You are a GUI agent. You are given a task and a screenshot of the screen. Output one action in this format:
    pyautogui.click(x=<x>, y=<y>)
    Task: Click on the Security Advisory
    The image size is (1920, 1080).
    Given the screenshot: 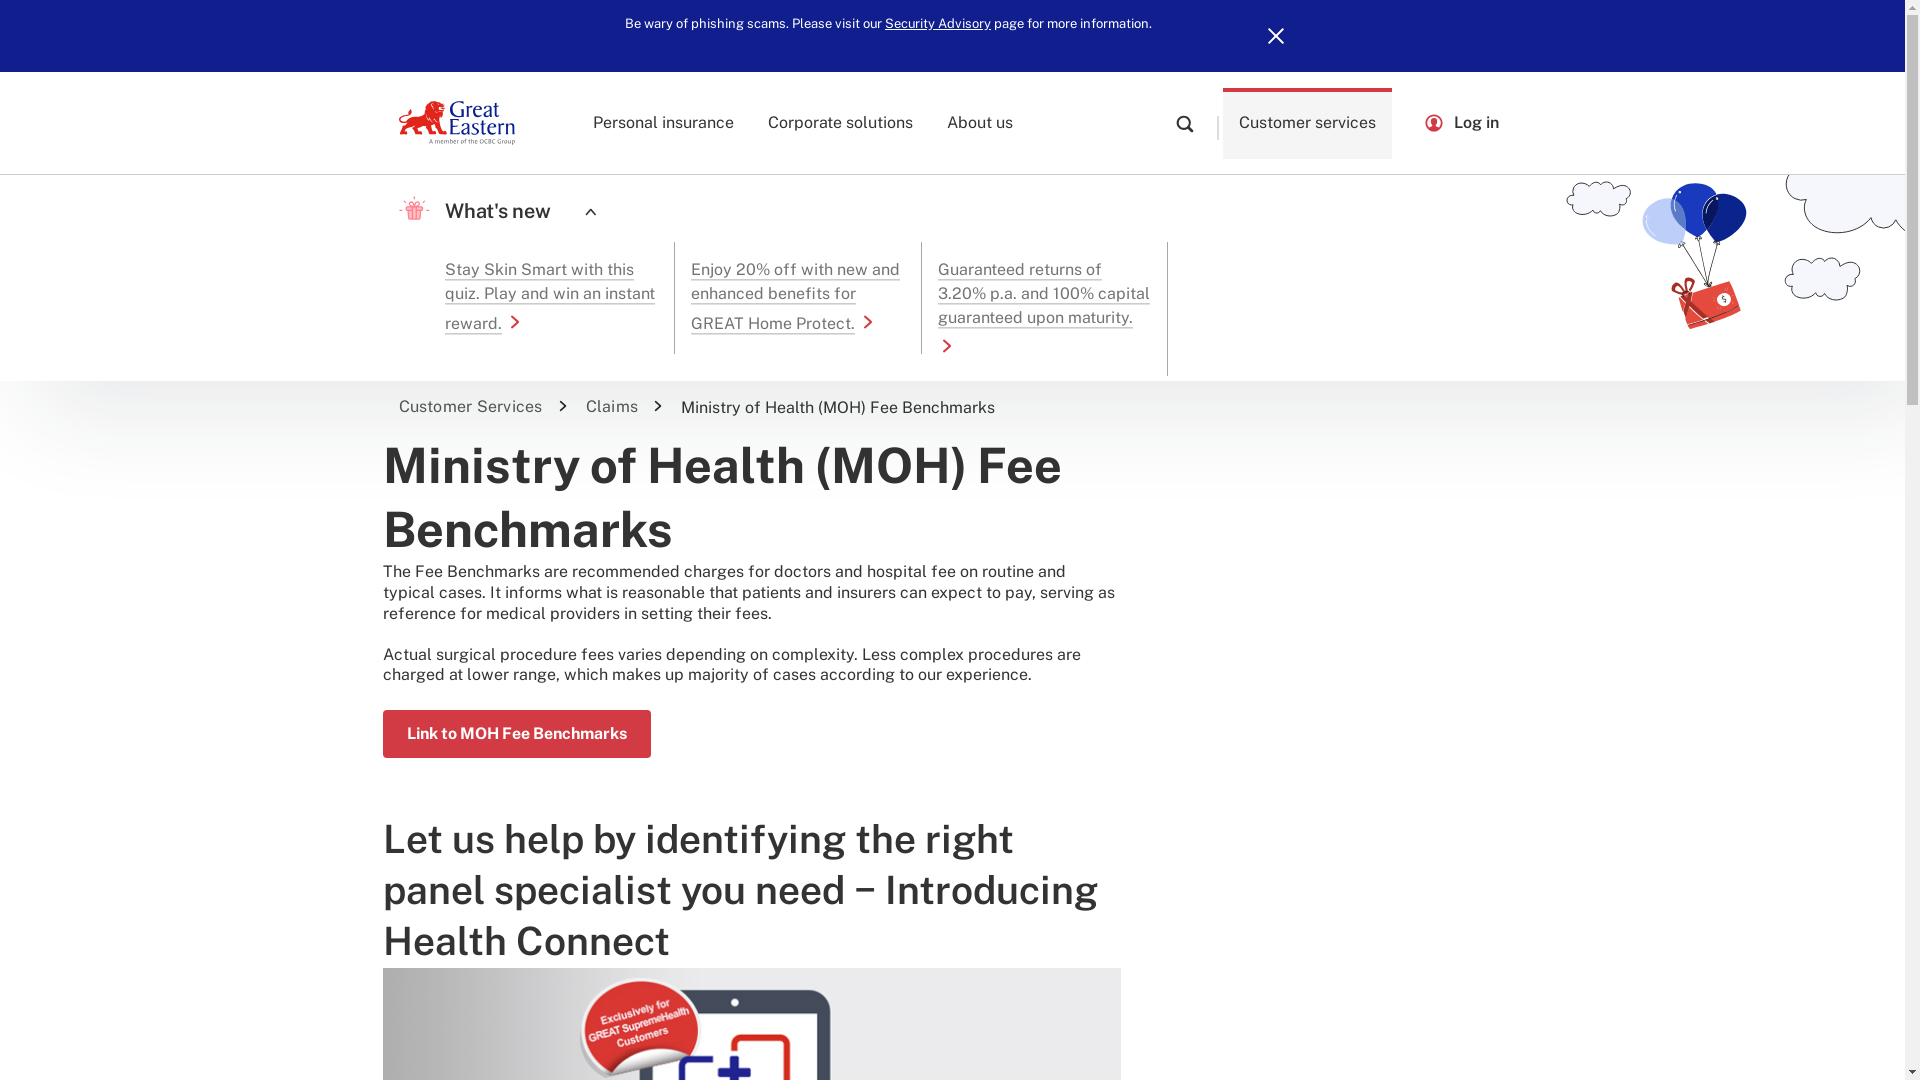 What is the action you would take?
    pyautogui.click(x=938, y=24)
    